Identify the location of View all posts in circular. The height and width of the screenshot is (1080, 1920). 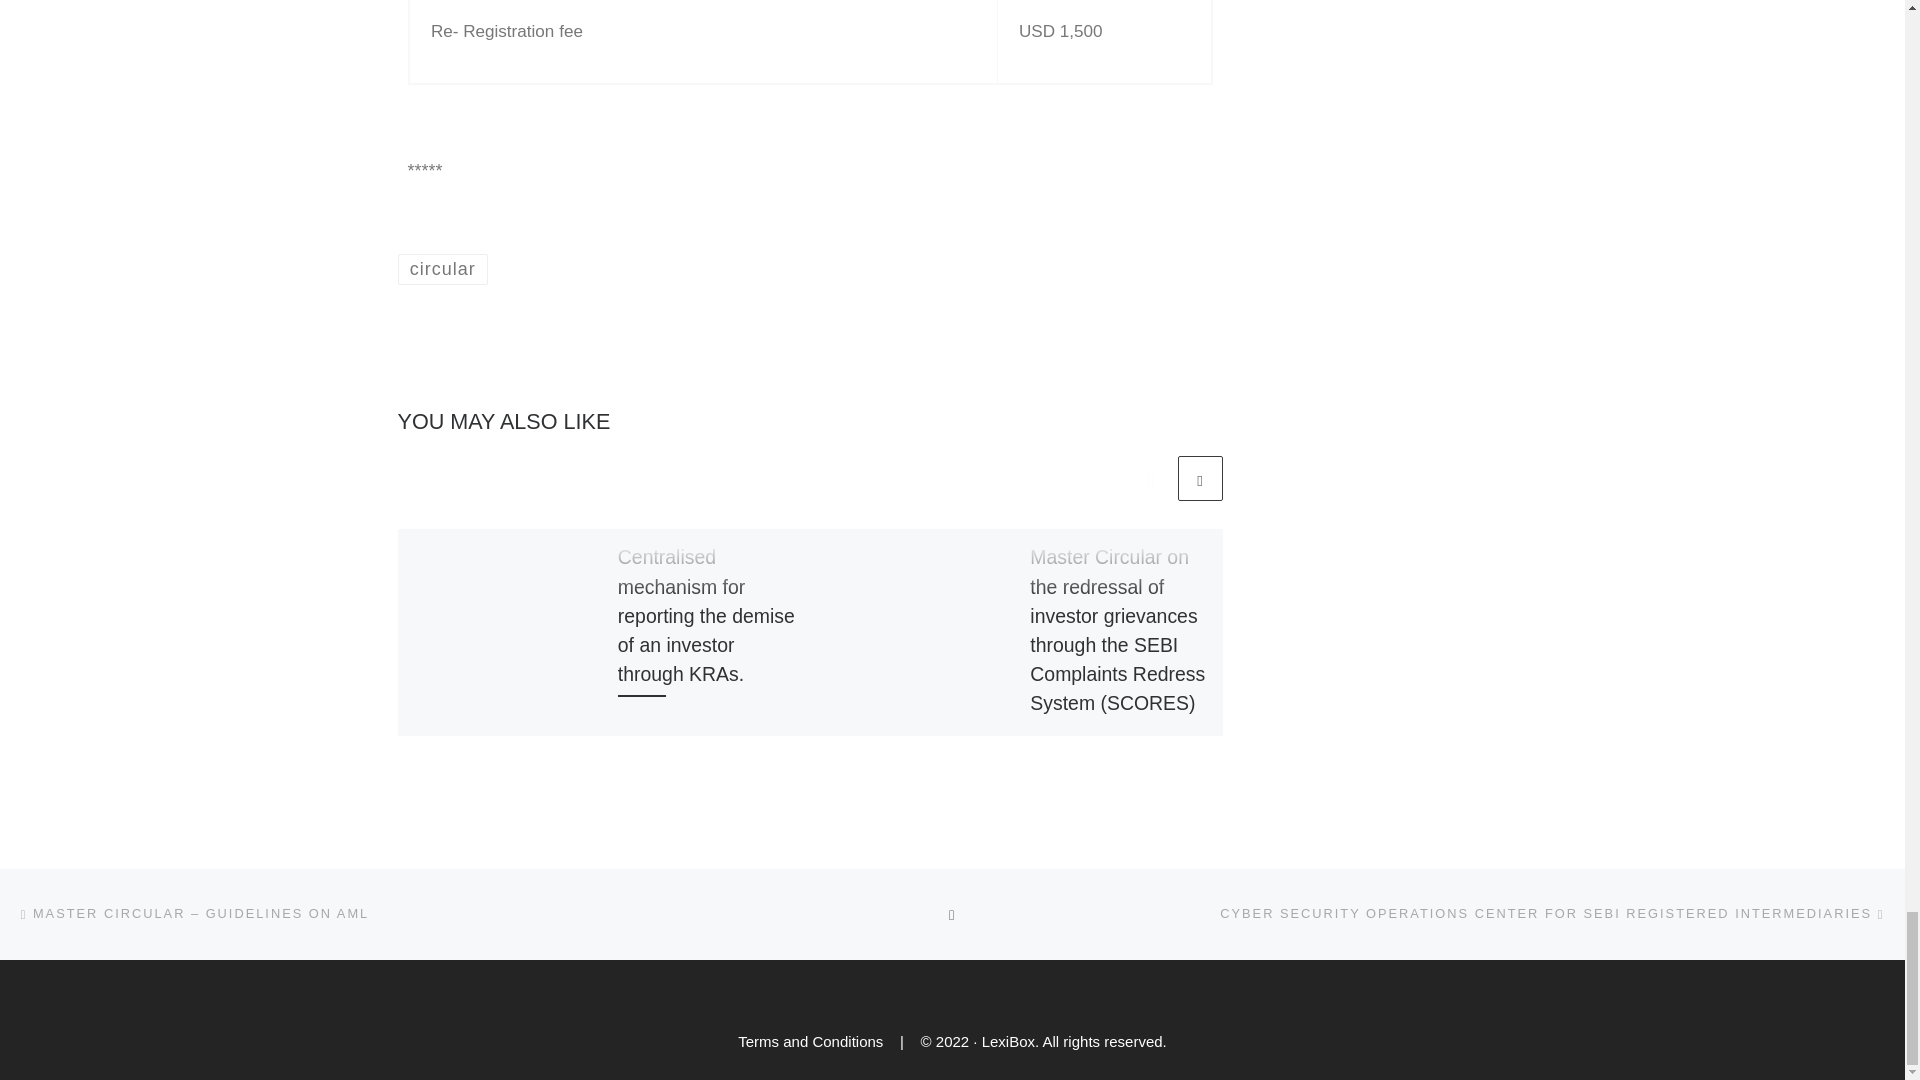
(443, 269).